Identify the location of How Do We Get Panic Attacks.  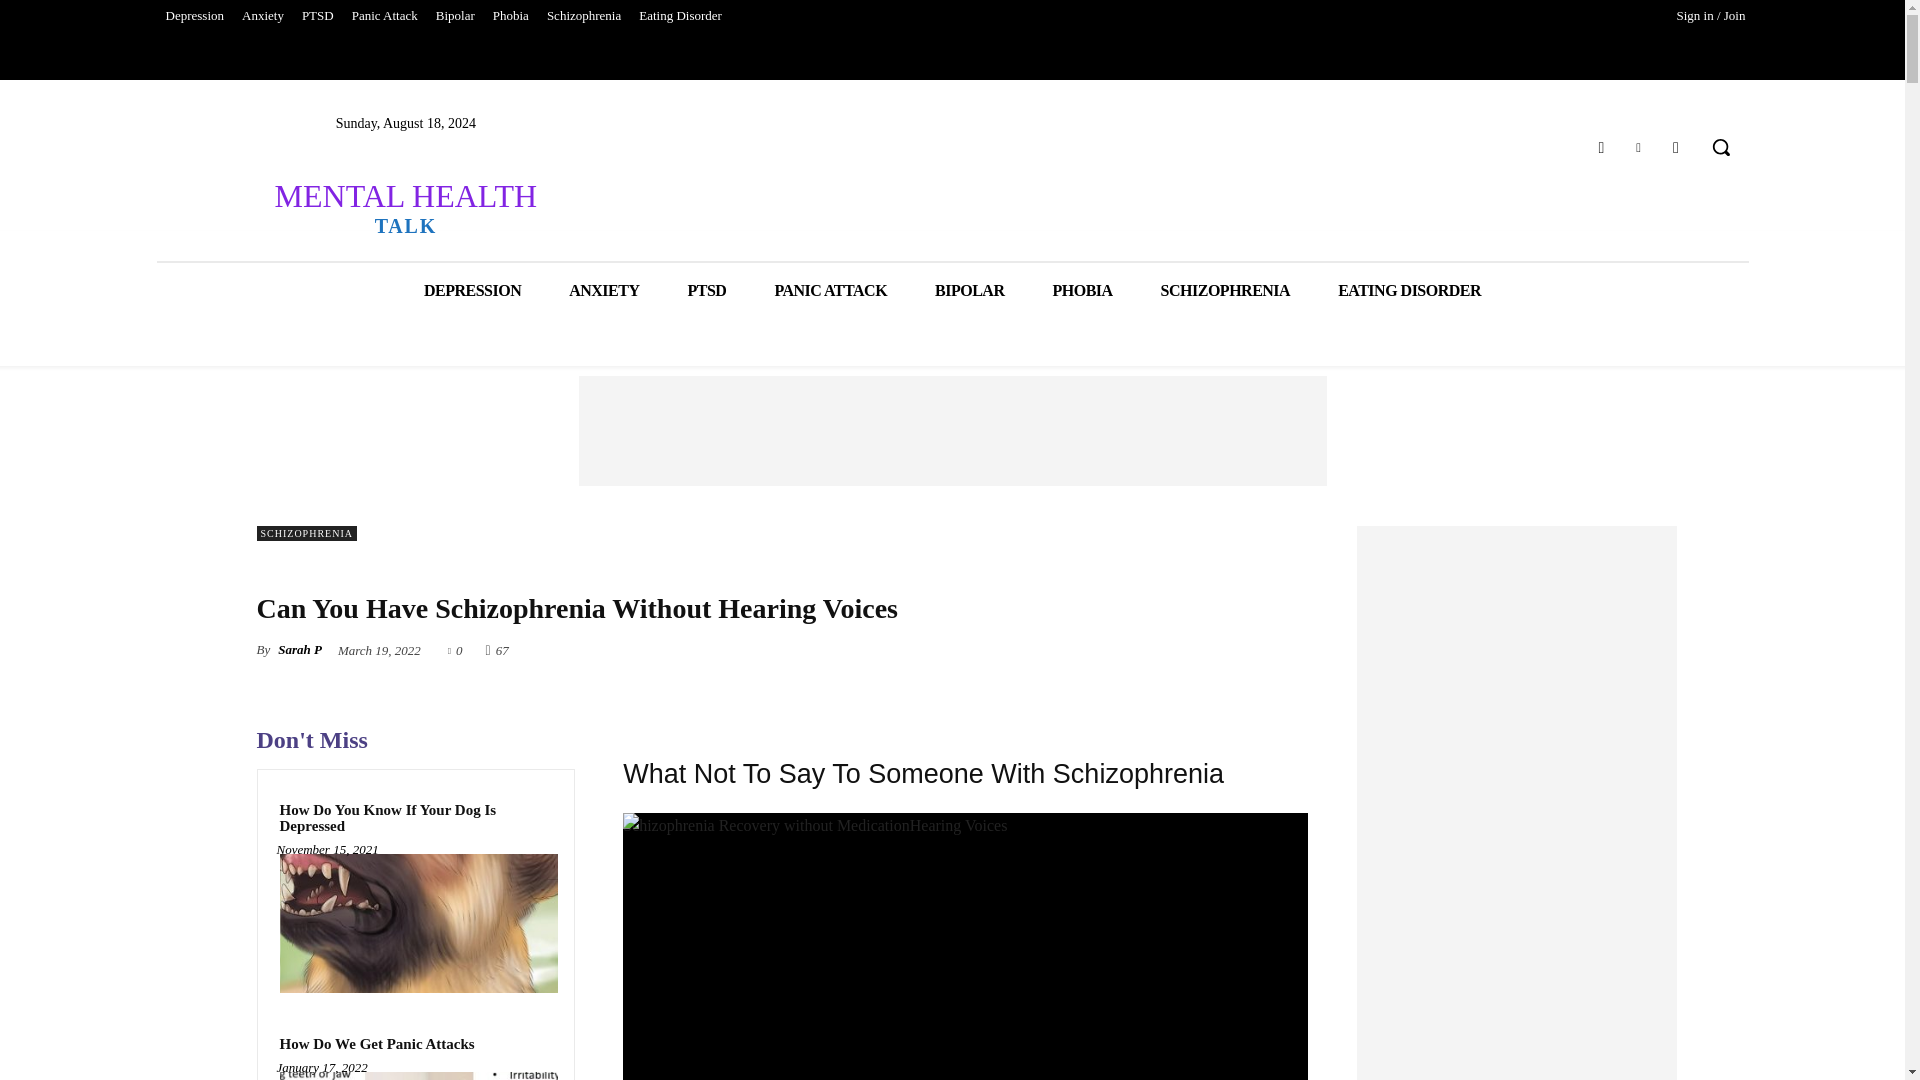
(376, 1044).